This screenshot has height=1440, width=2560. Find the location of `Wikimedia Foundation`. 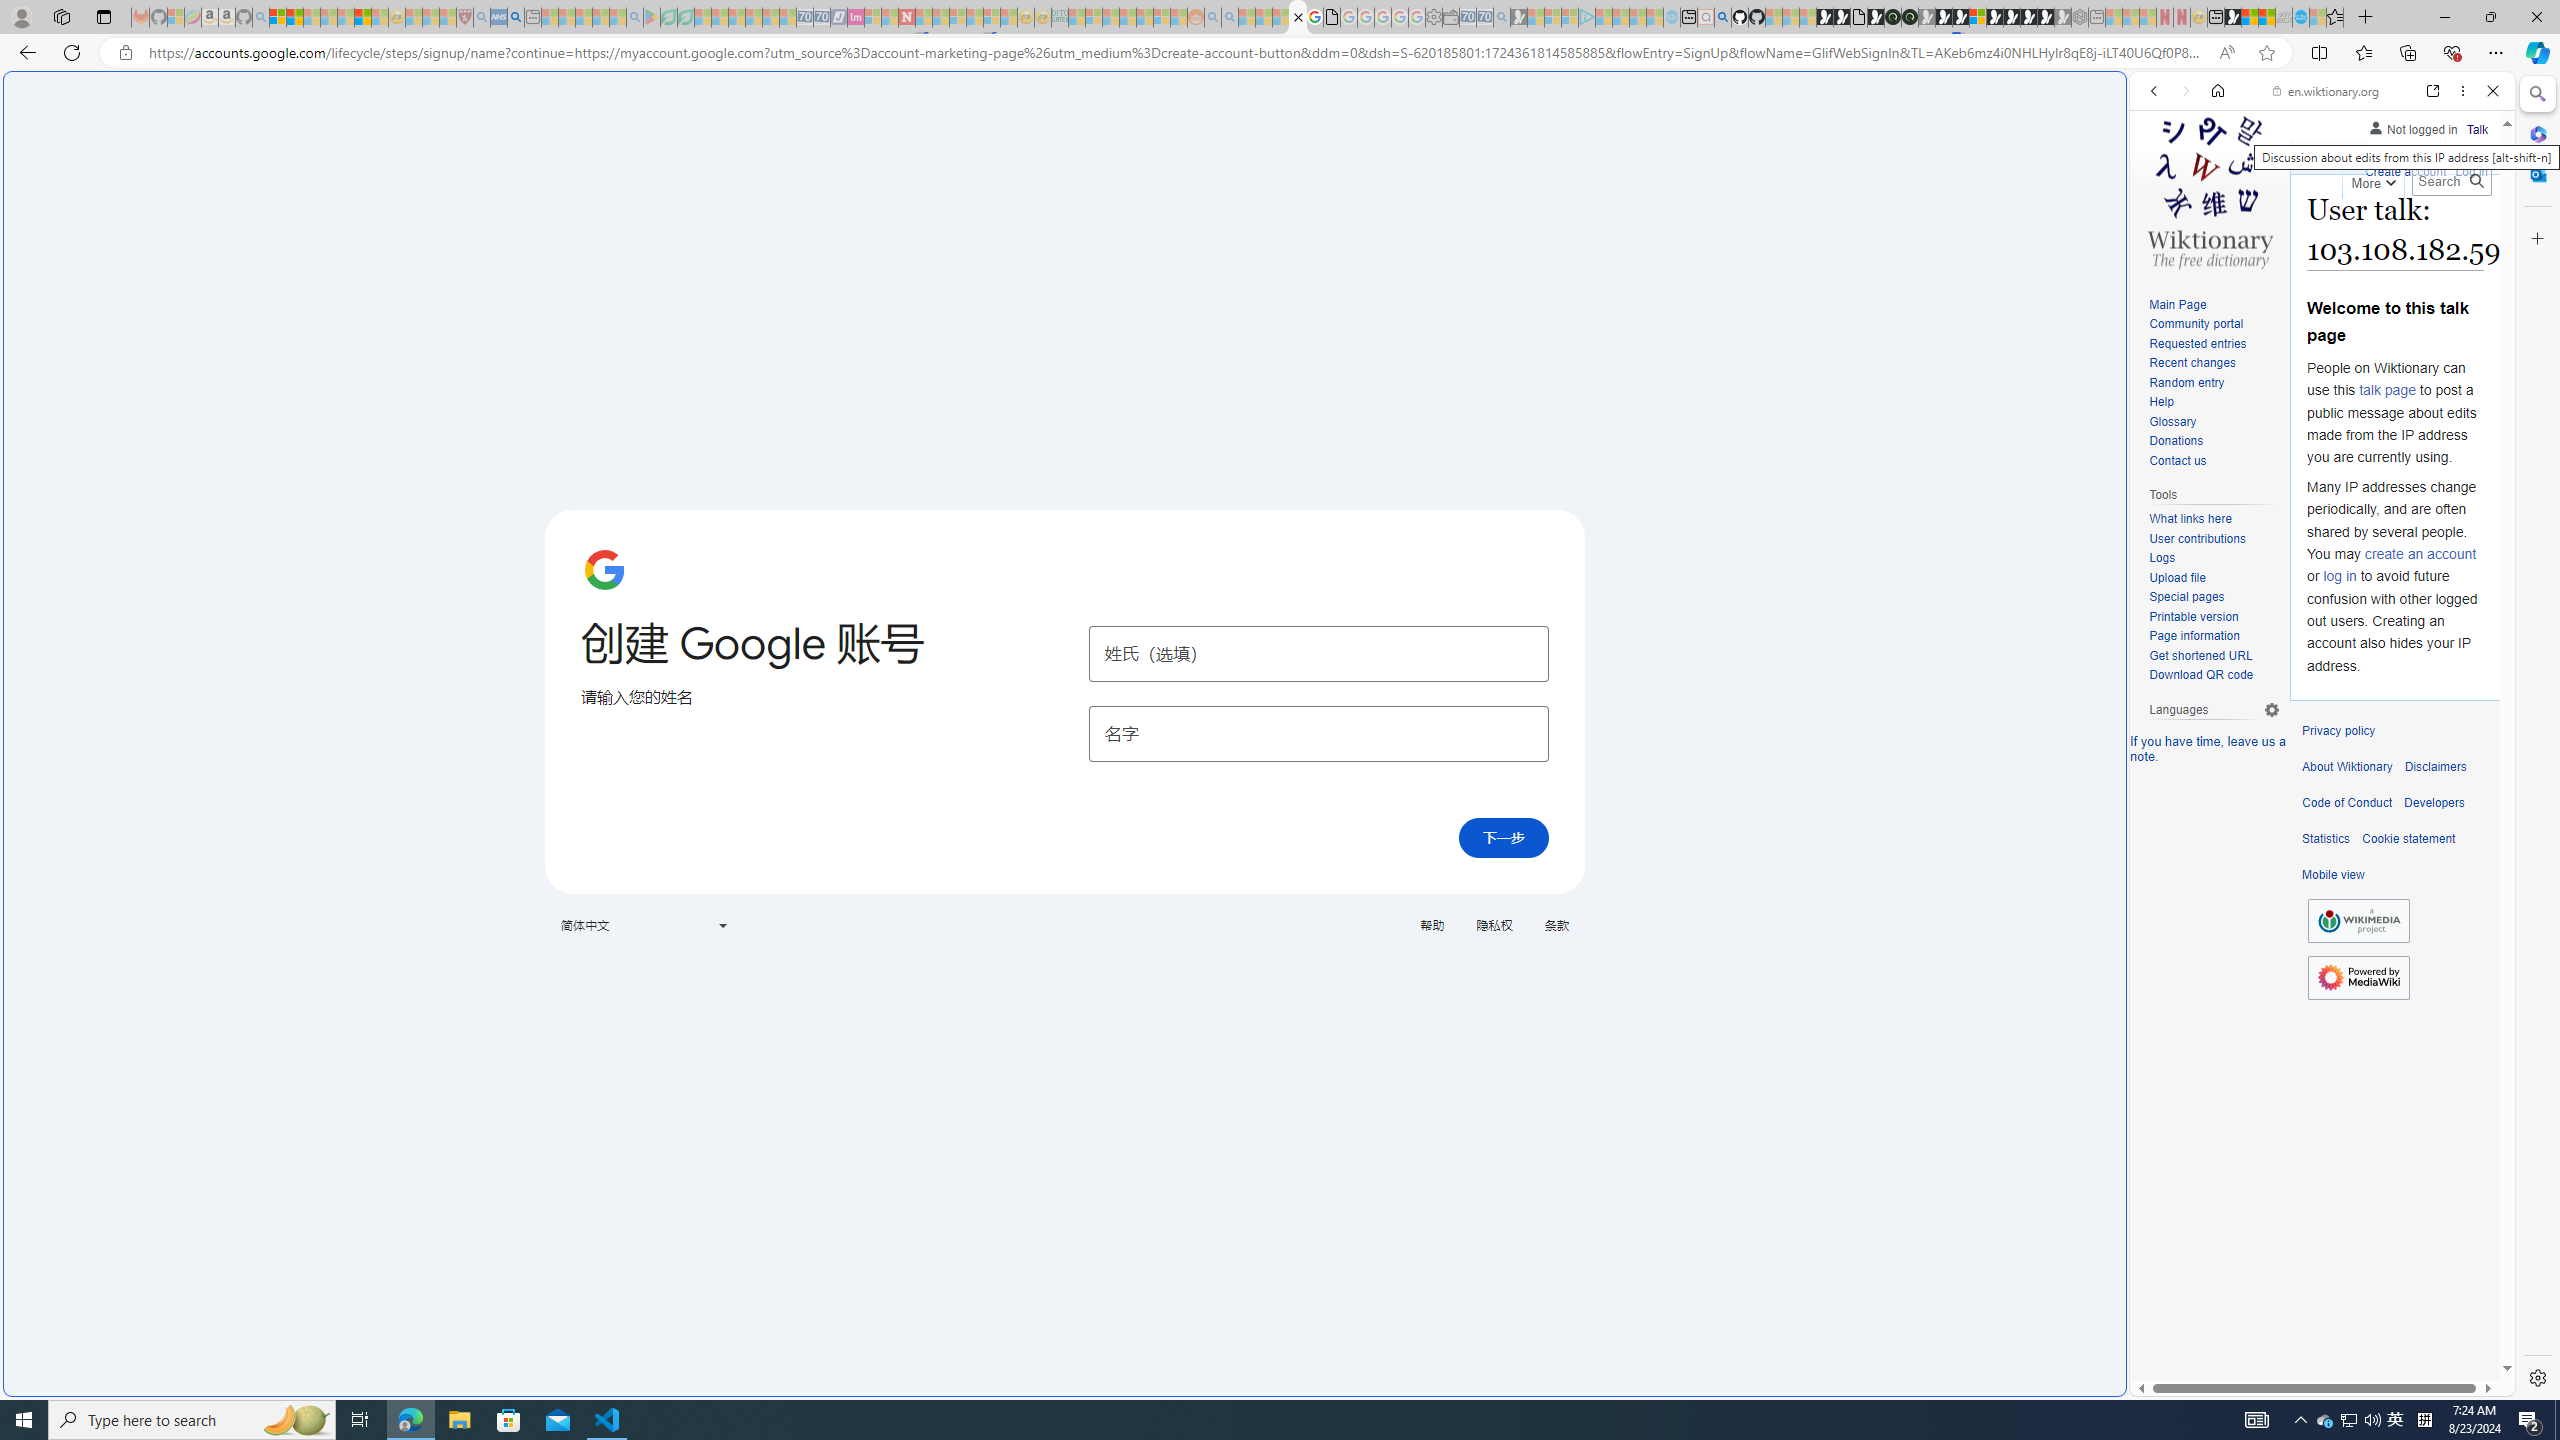

Wikimedia Foundation is located at coordinates (2358, 920).